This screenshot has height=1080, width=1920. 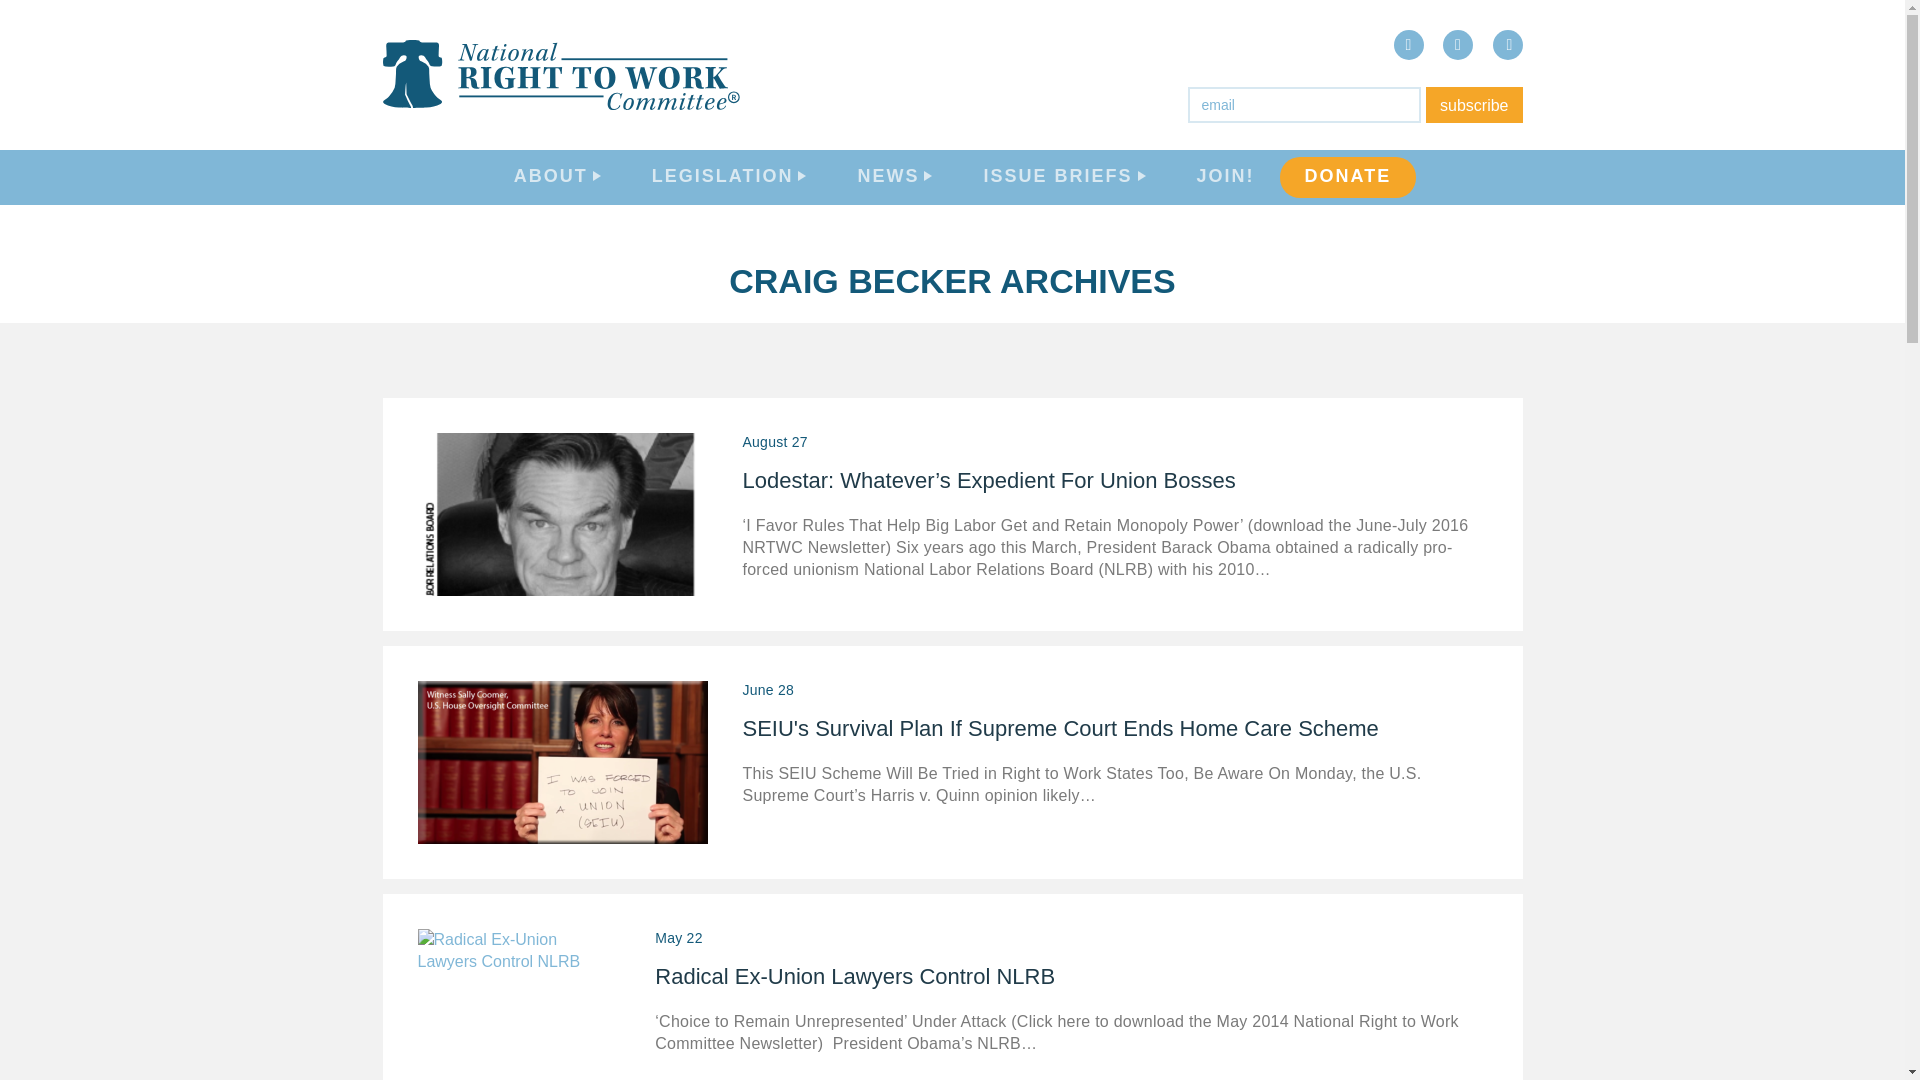 I want to click on NATIONAL RIGHT TO WORK ACT, so click(x=1752, y=910).